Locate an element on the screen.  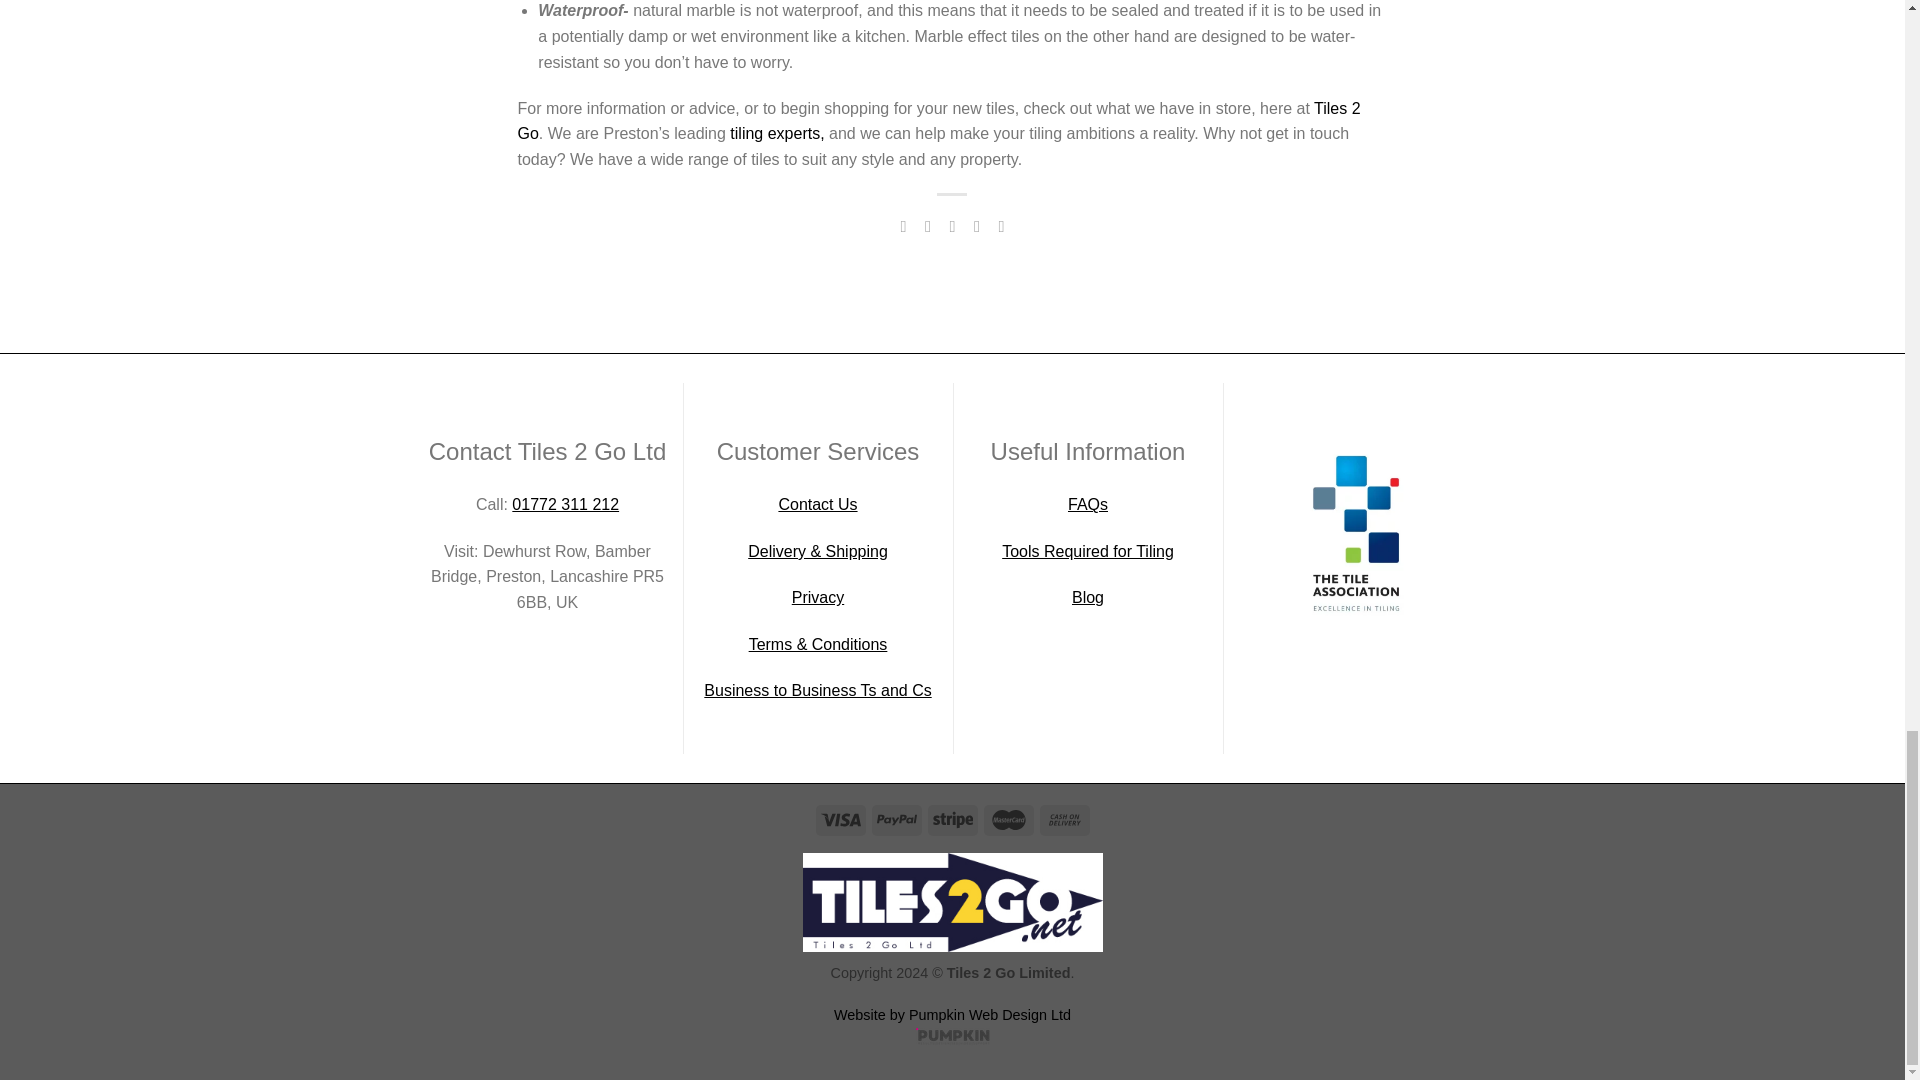
Pin on Pinterest is located at coordinates (976, 226).